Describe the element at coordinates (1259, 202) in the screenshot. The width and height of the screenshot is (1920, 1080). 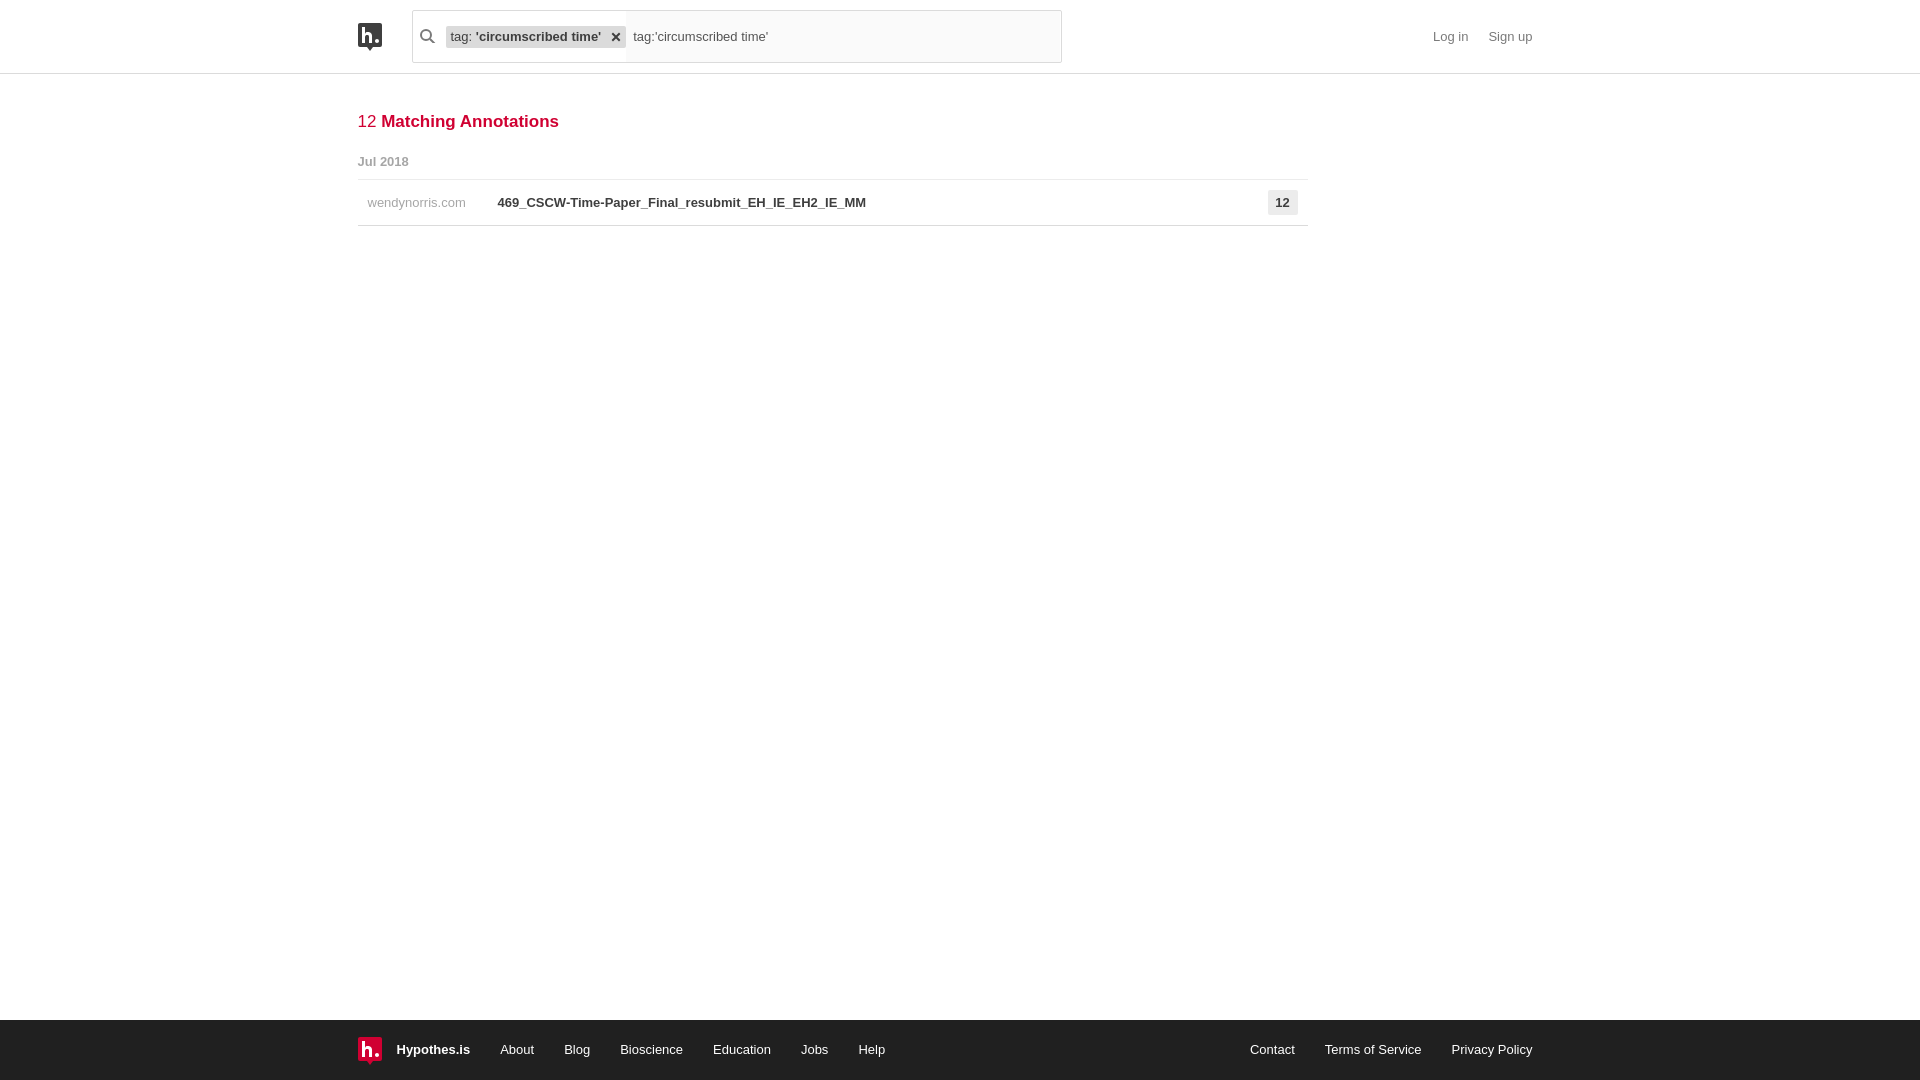
I see `12 annotations added` at that location.